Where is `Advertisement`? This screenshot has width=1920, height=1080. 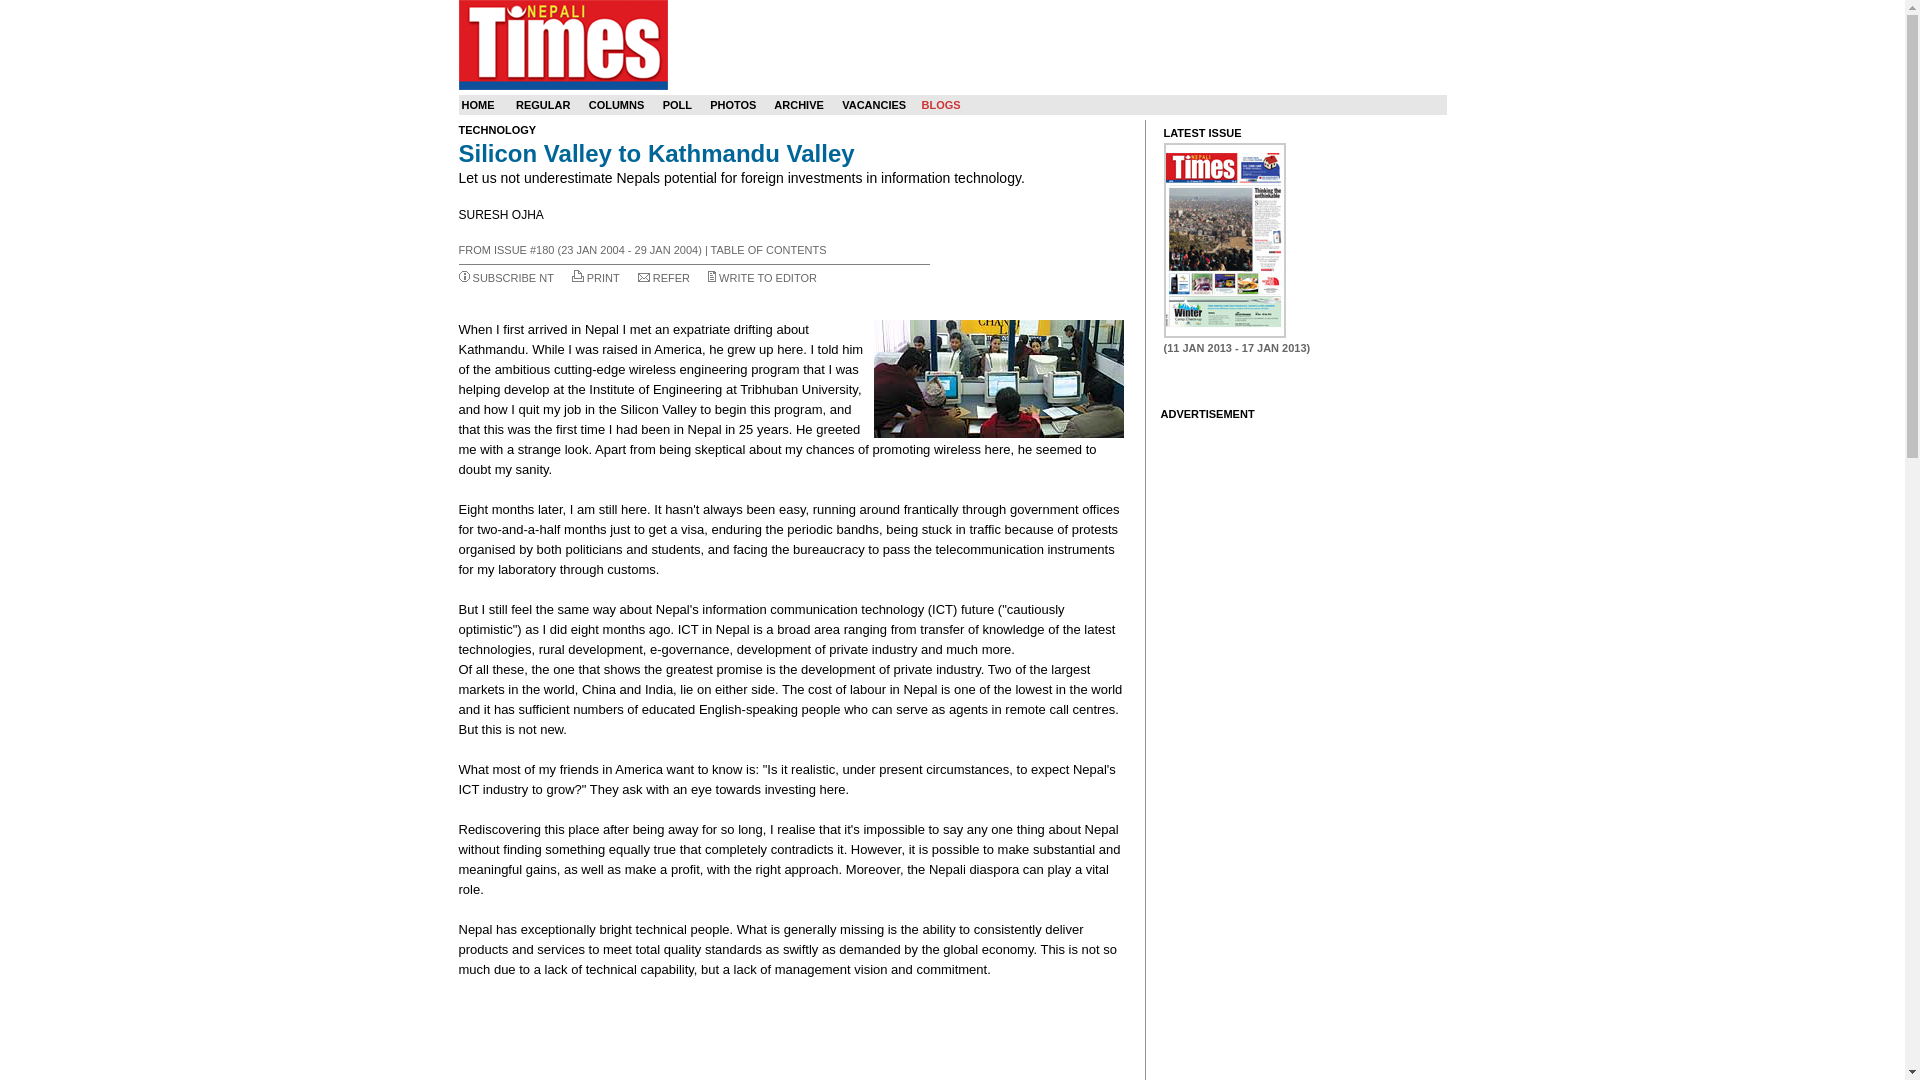
Advertisement is located at coordinates (793, 1030).